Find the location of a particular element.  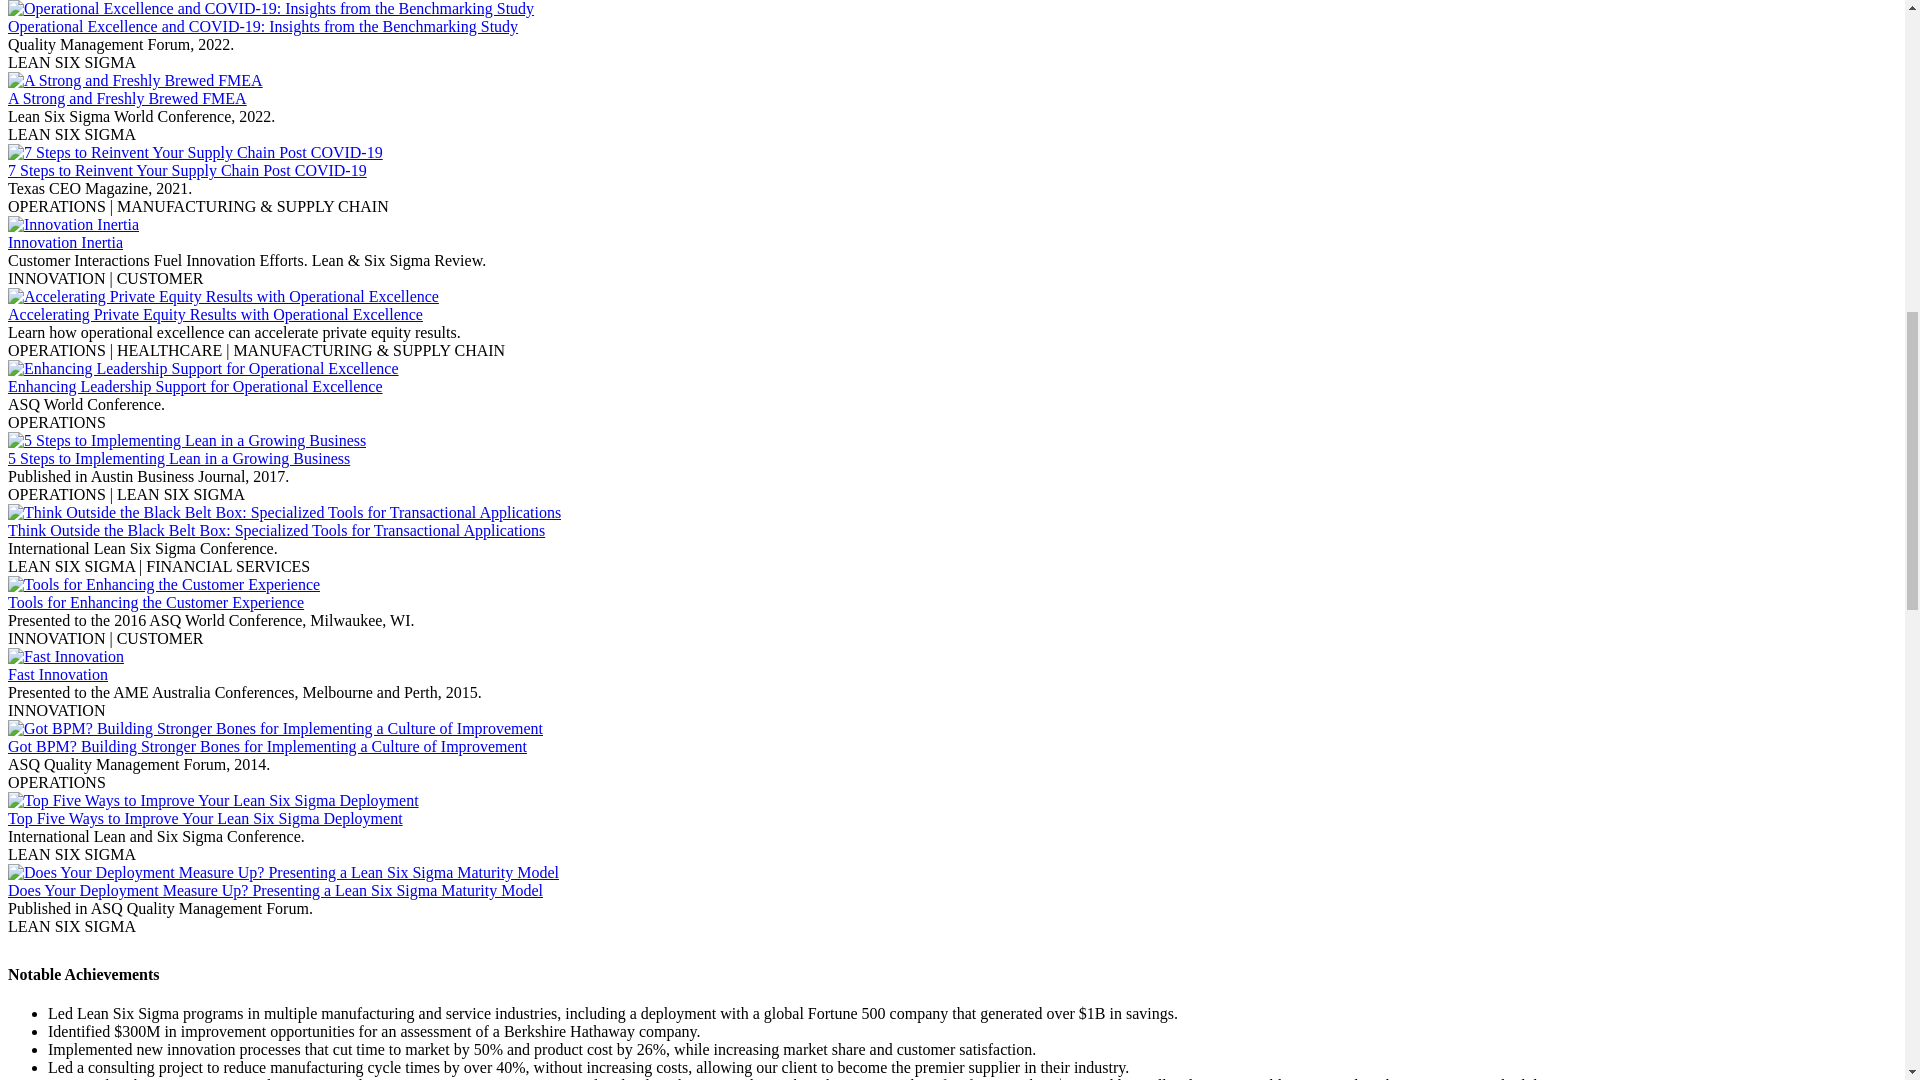

7 Steps to Reinvent Your Supply Chain Post COVID-19 is located at coordinates (186, 170).